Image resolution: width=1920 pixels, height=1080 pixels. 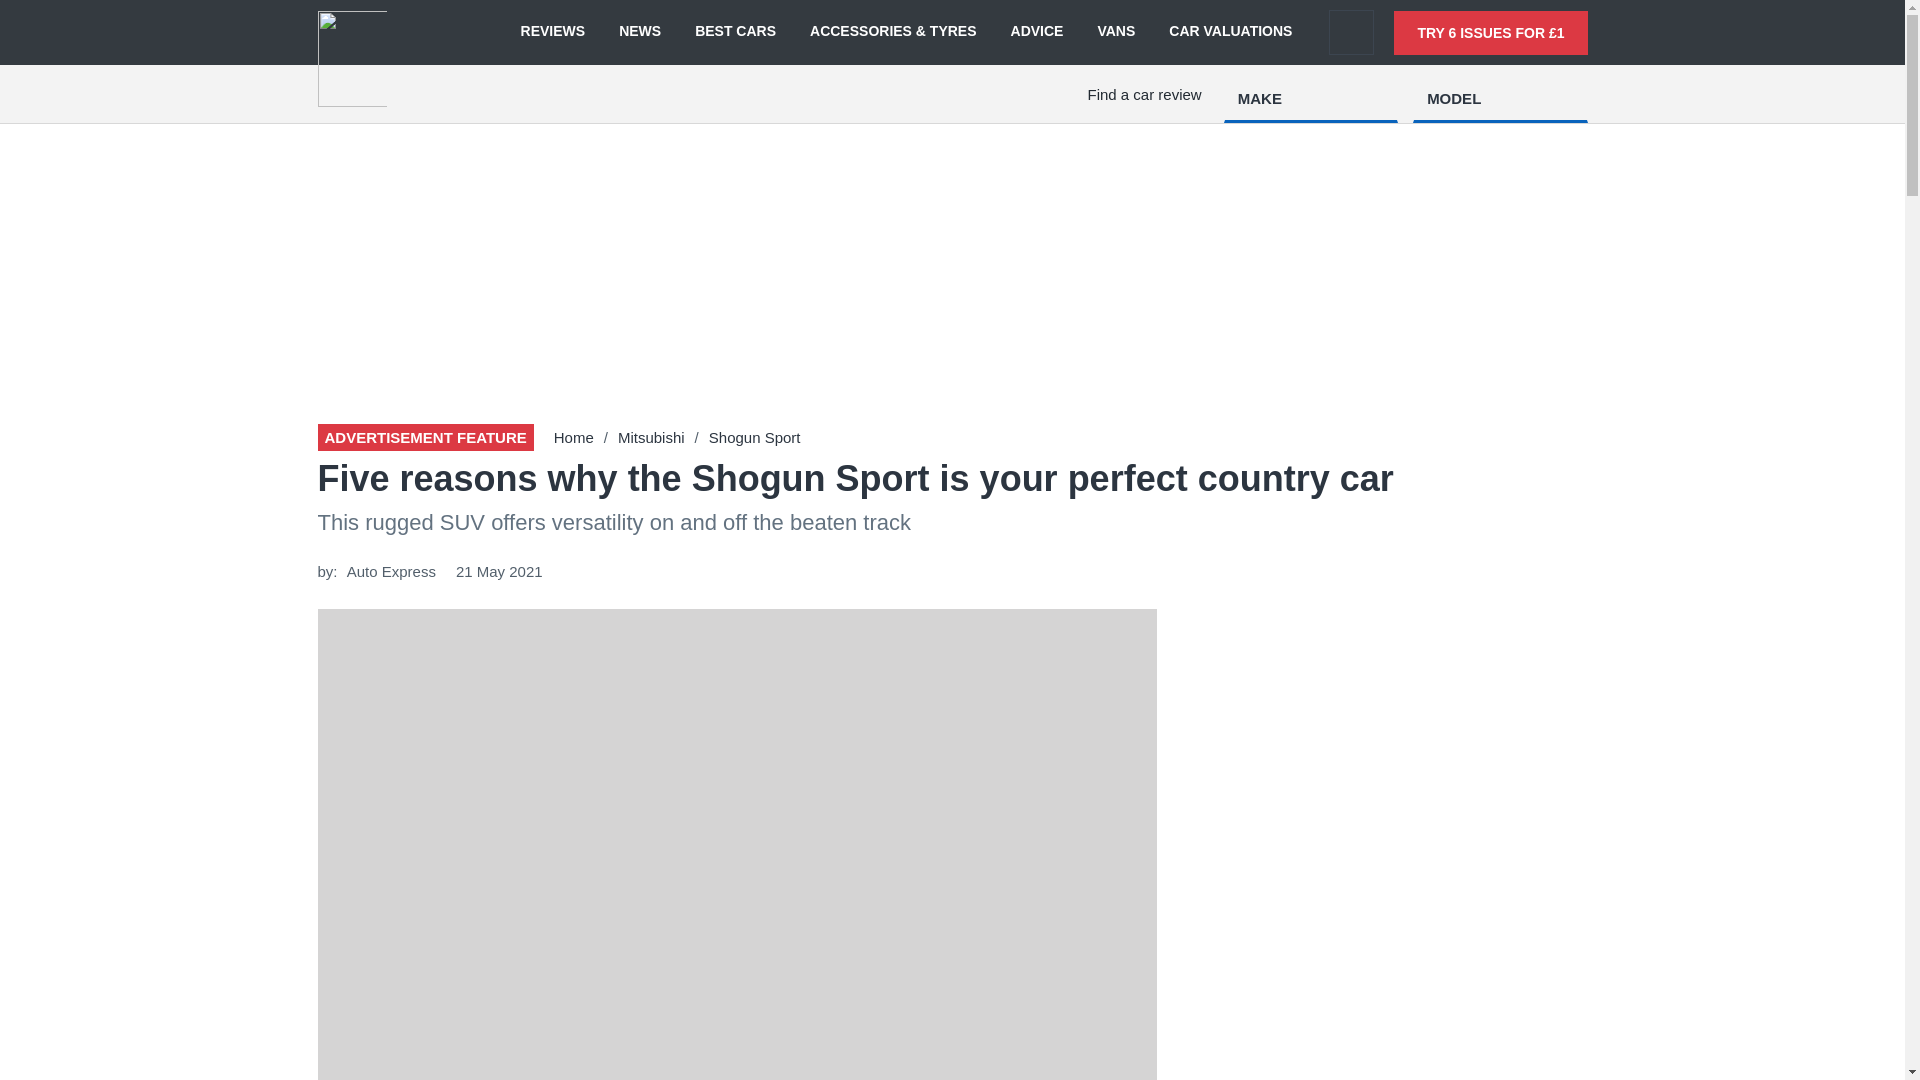 I want to click on NEWS, so click(x=640, y=32).